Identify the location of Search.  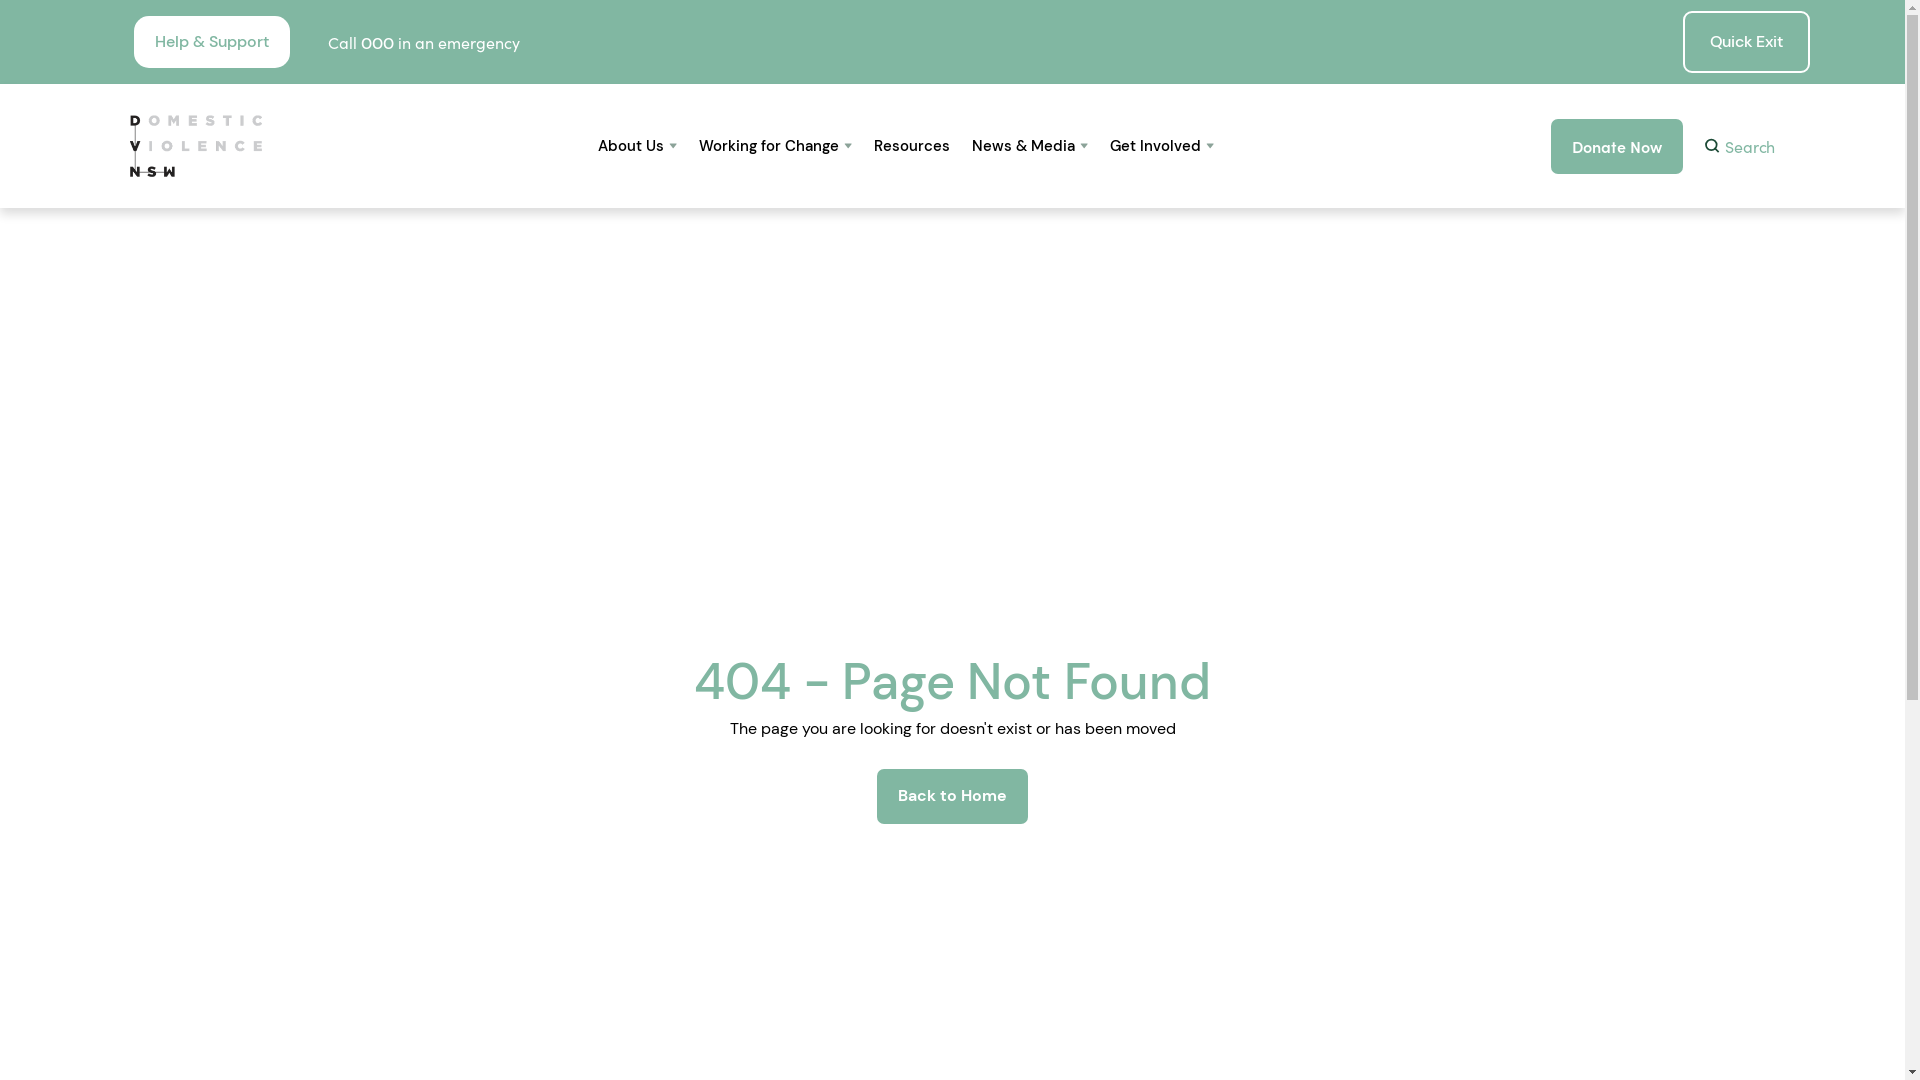
(1740, 146).